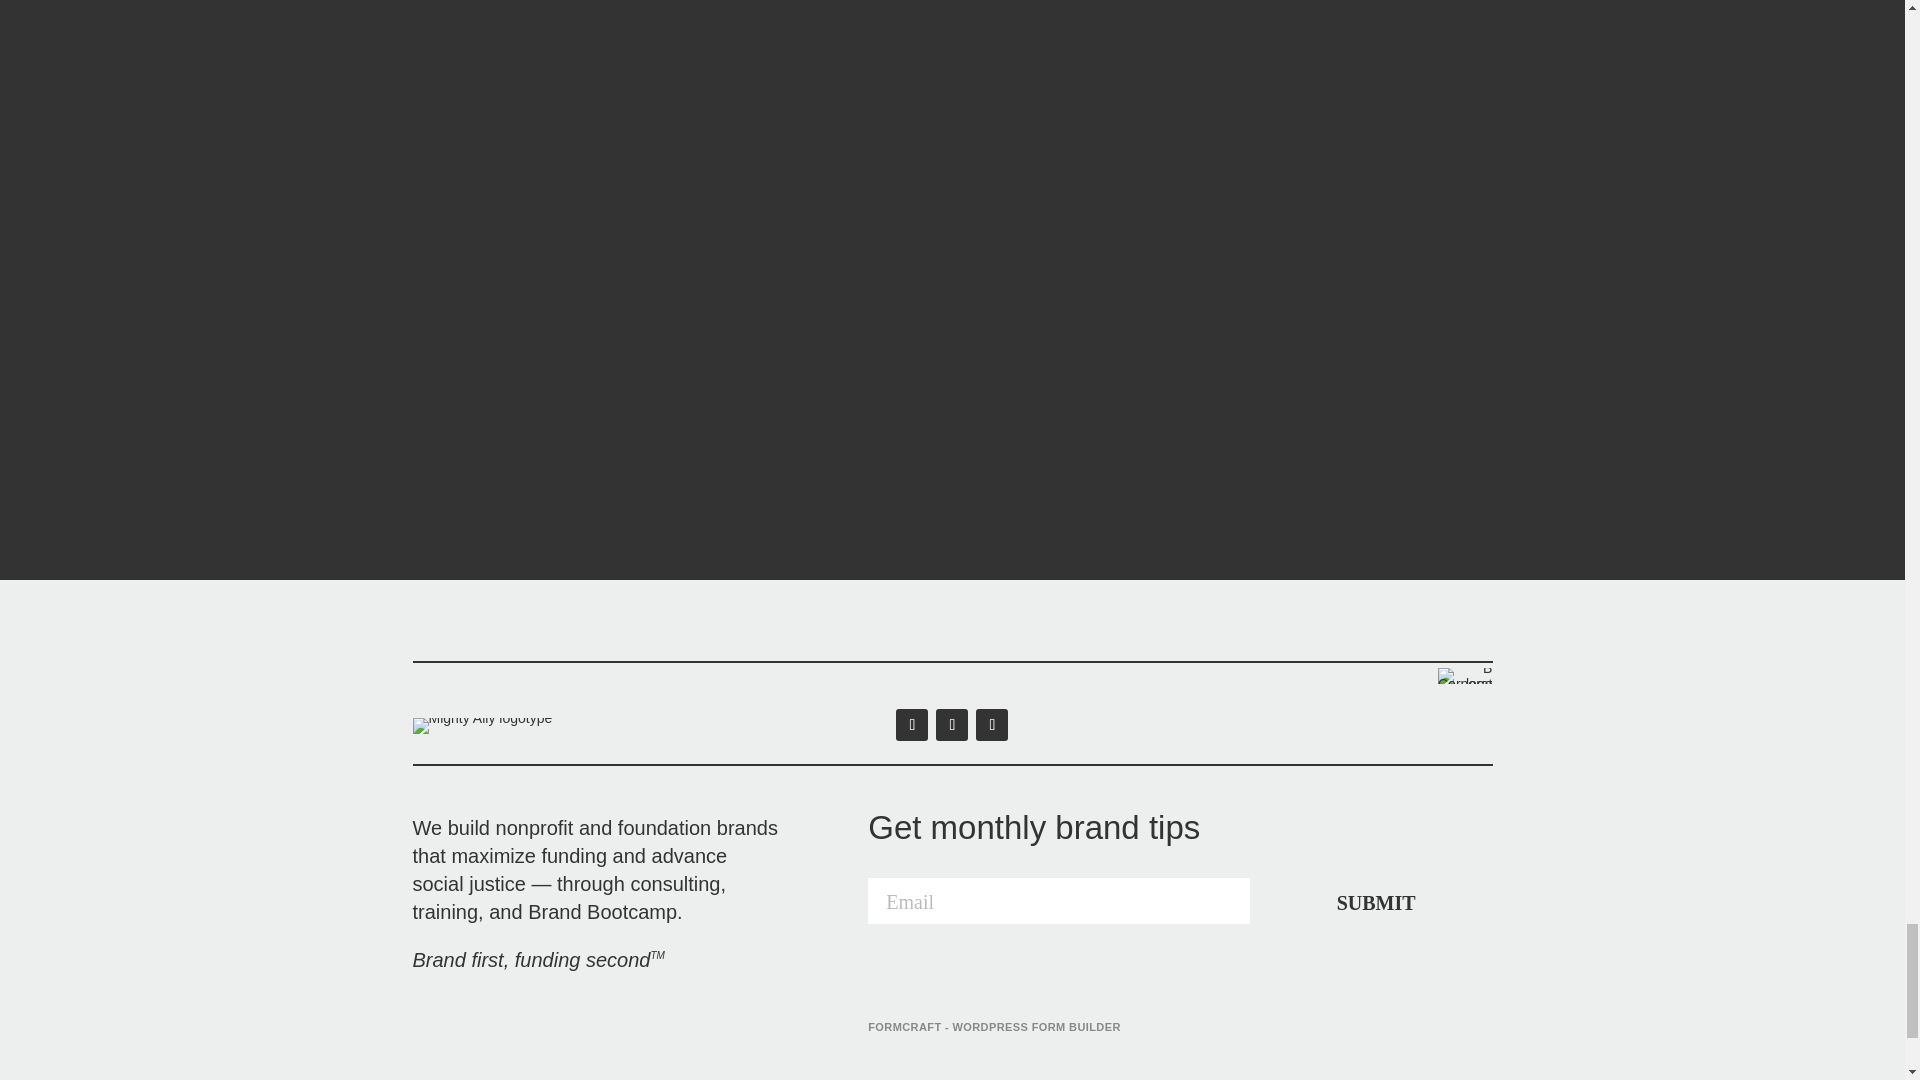 The height and width of the screenshot is (1080, 1920). I want to click on MIGHTY-ALLY-logotype-black, so click(482, 726).